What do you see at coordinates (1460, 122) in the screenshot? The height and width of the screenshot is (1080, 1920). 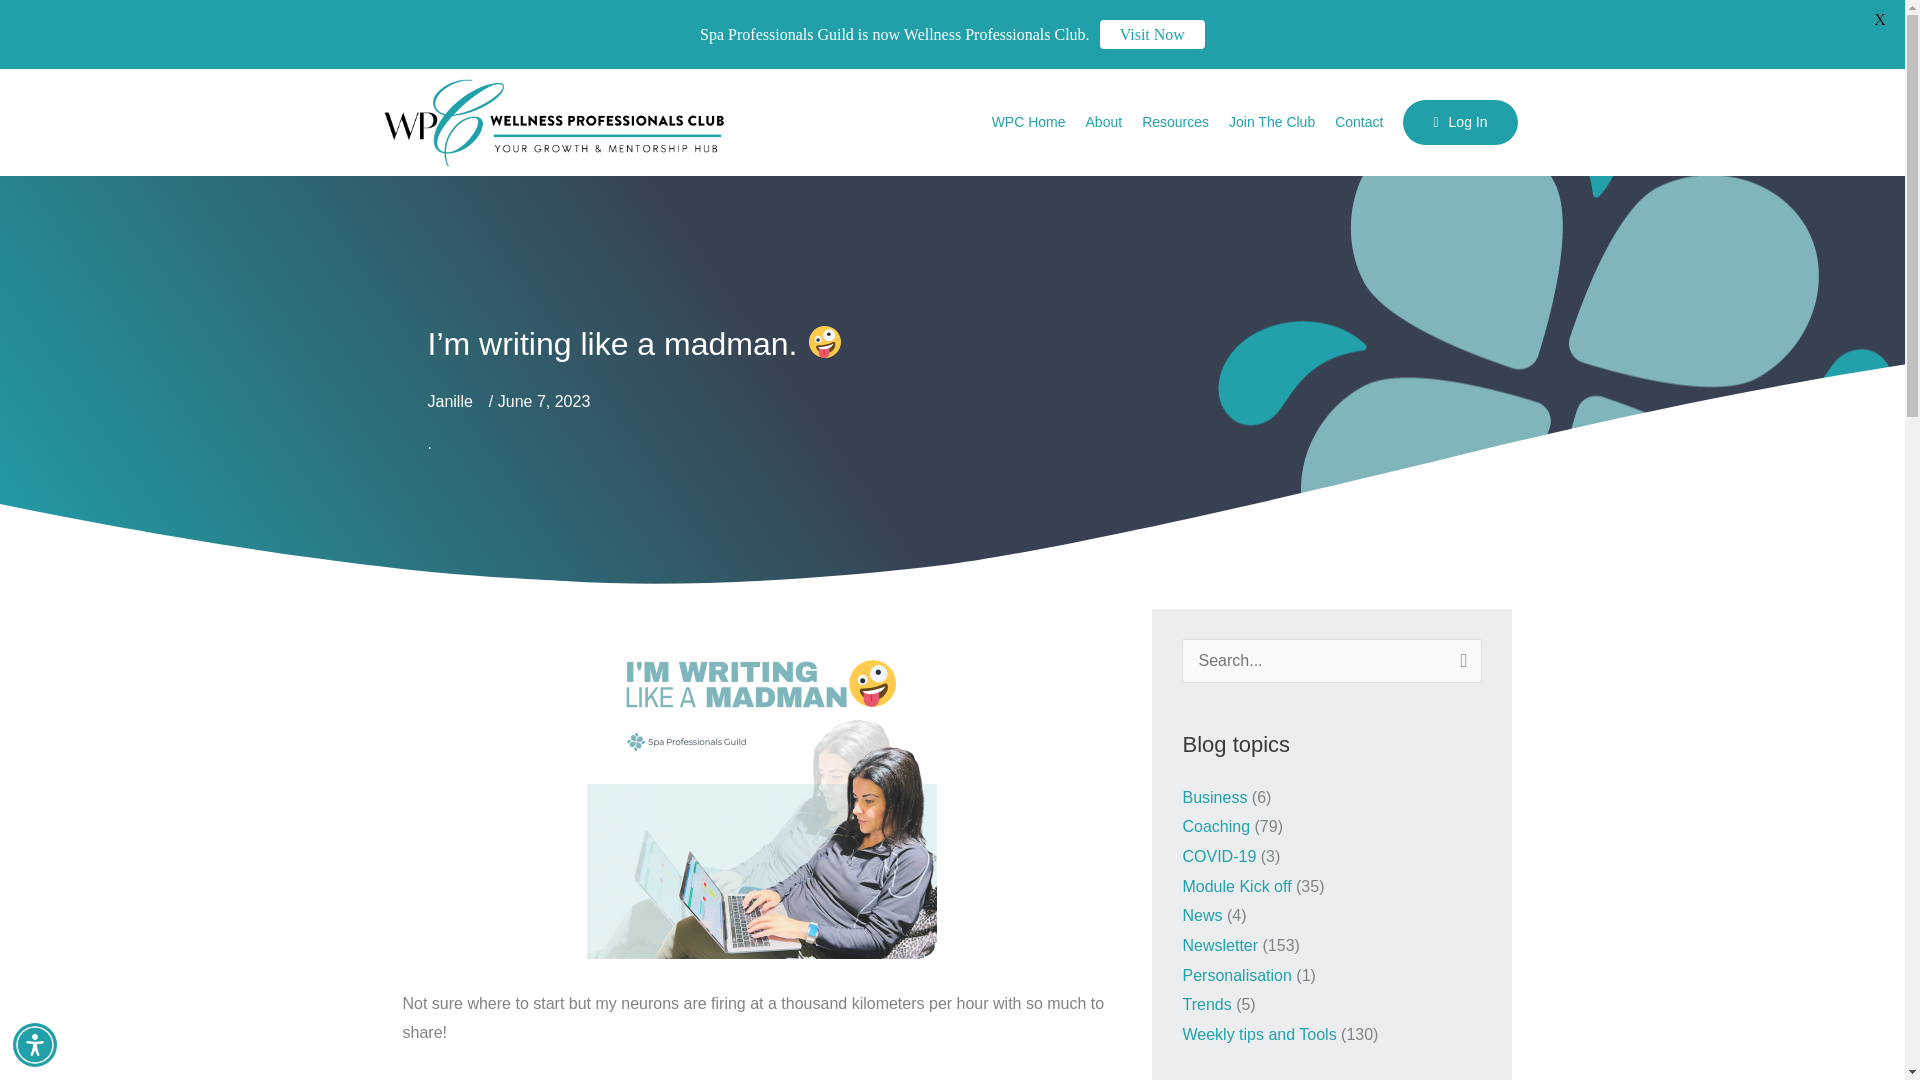 I see `Log In` at bounding box center [1460, 122].